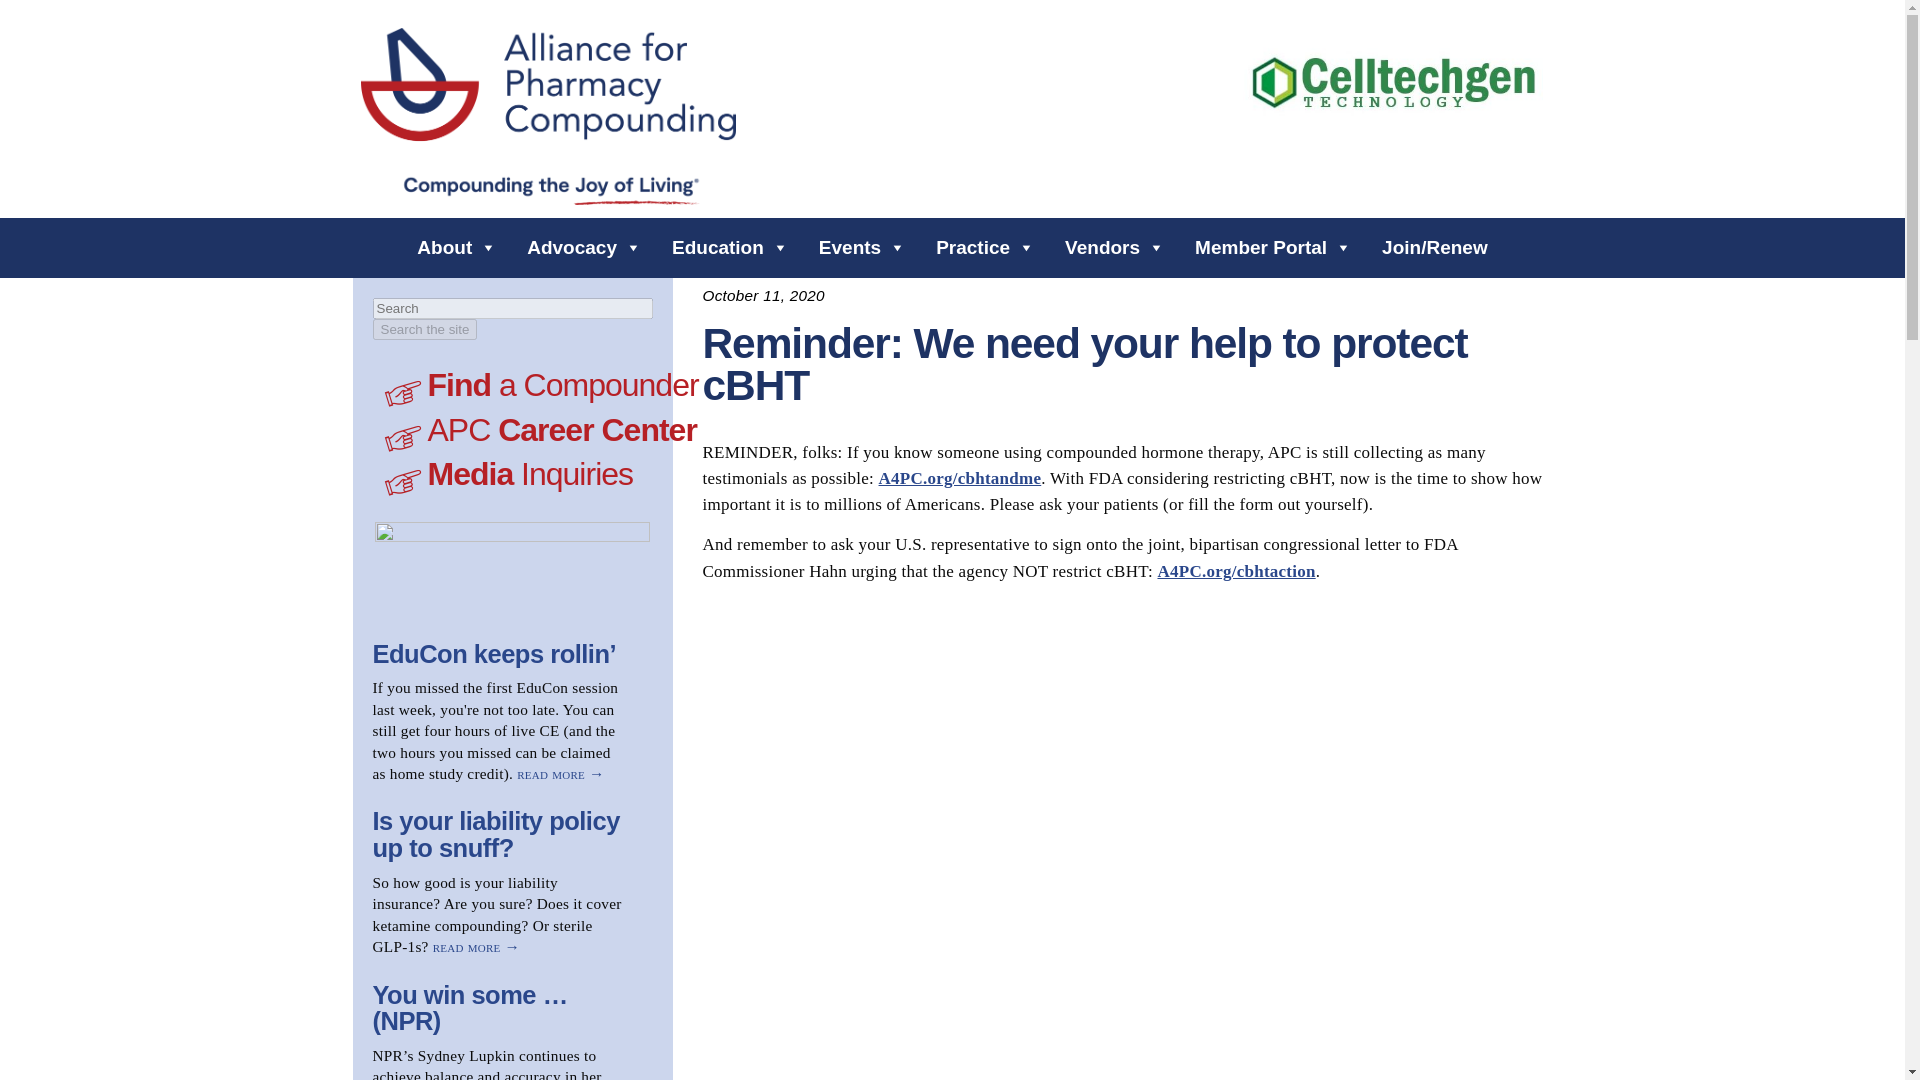  Describe the element at coordinates (424, 329) in the screenshot. I see `Search the site` at that location.